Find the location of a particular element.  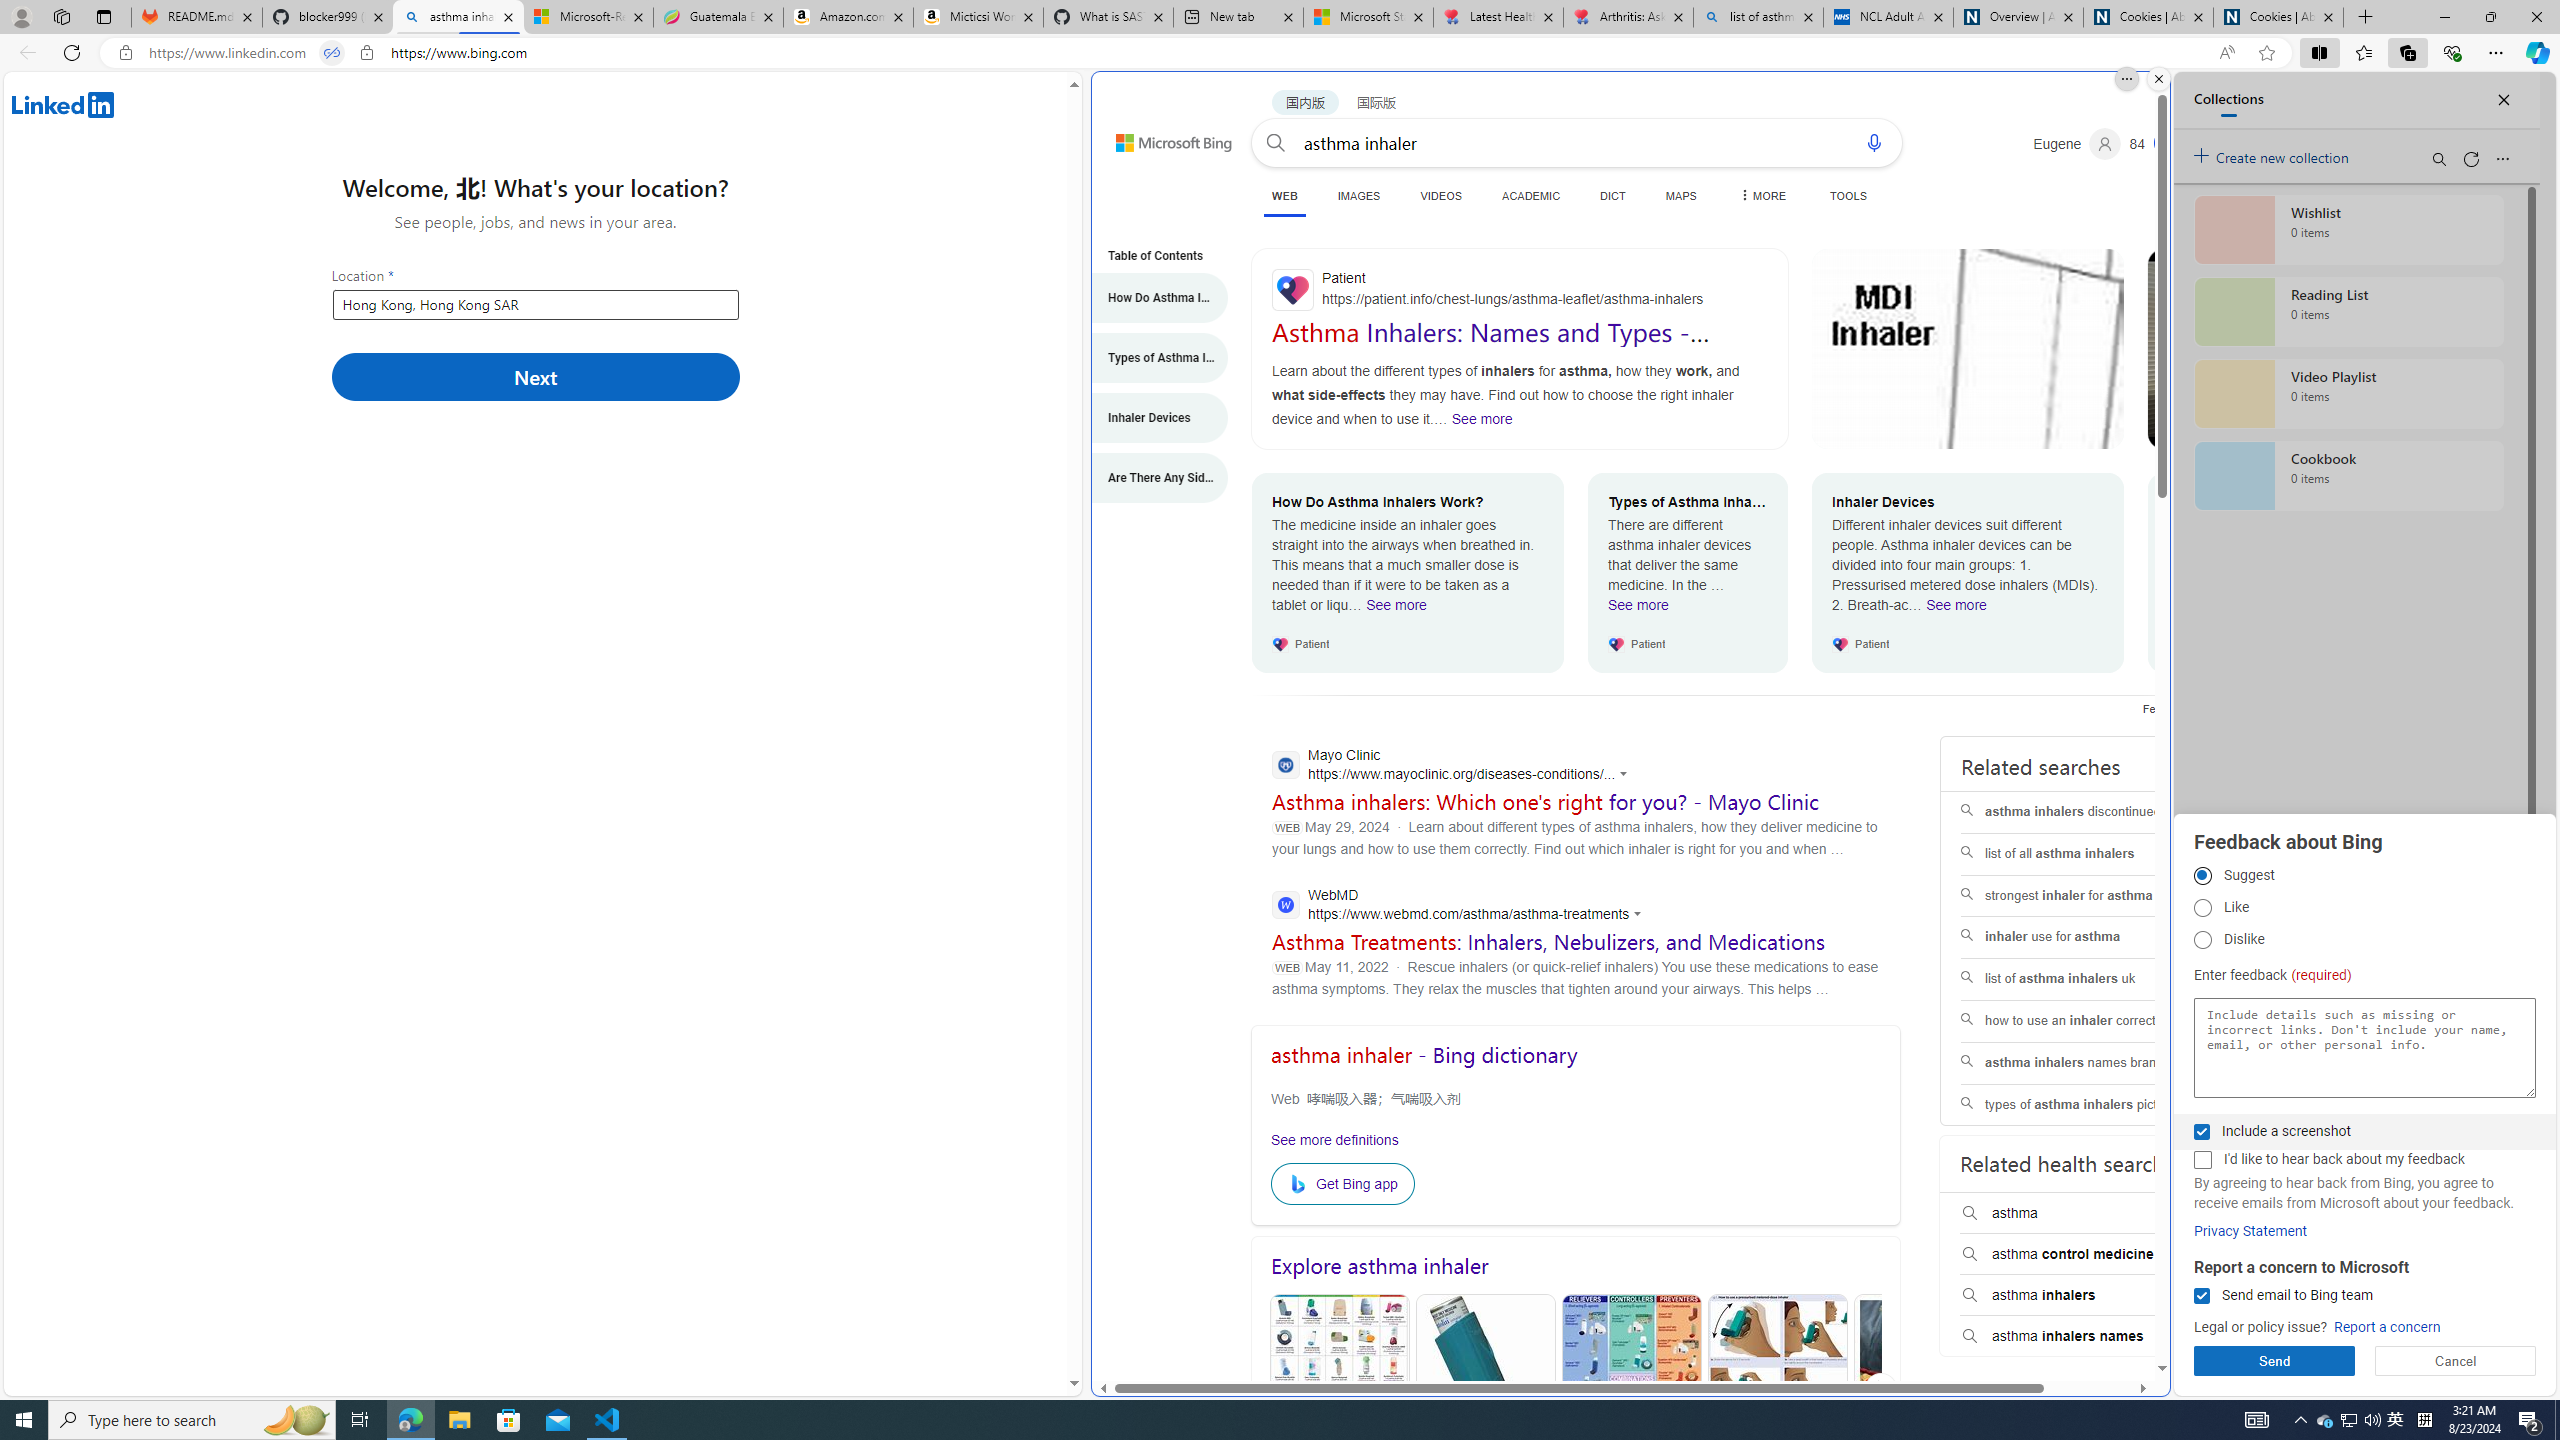

MORE is located at coordinates (1761, 196).